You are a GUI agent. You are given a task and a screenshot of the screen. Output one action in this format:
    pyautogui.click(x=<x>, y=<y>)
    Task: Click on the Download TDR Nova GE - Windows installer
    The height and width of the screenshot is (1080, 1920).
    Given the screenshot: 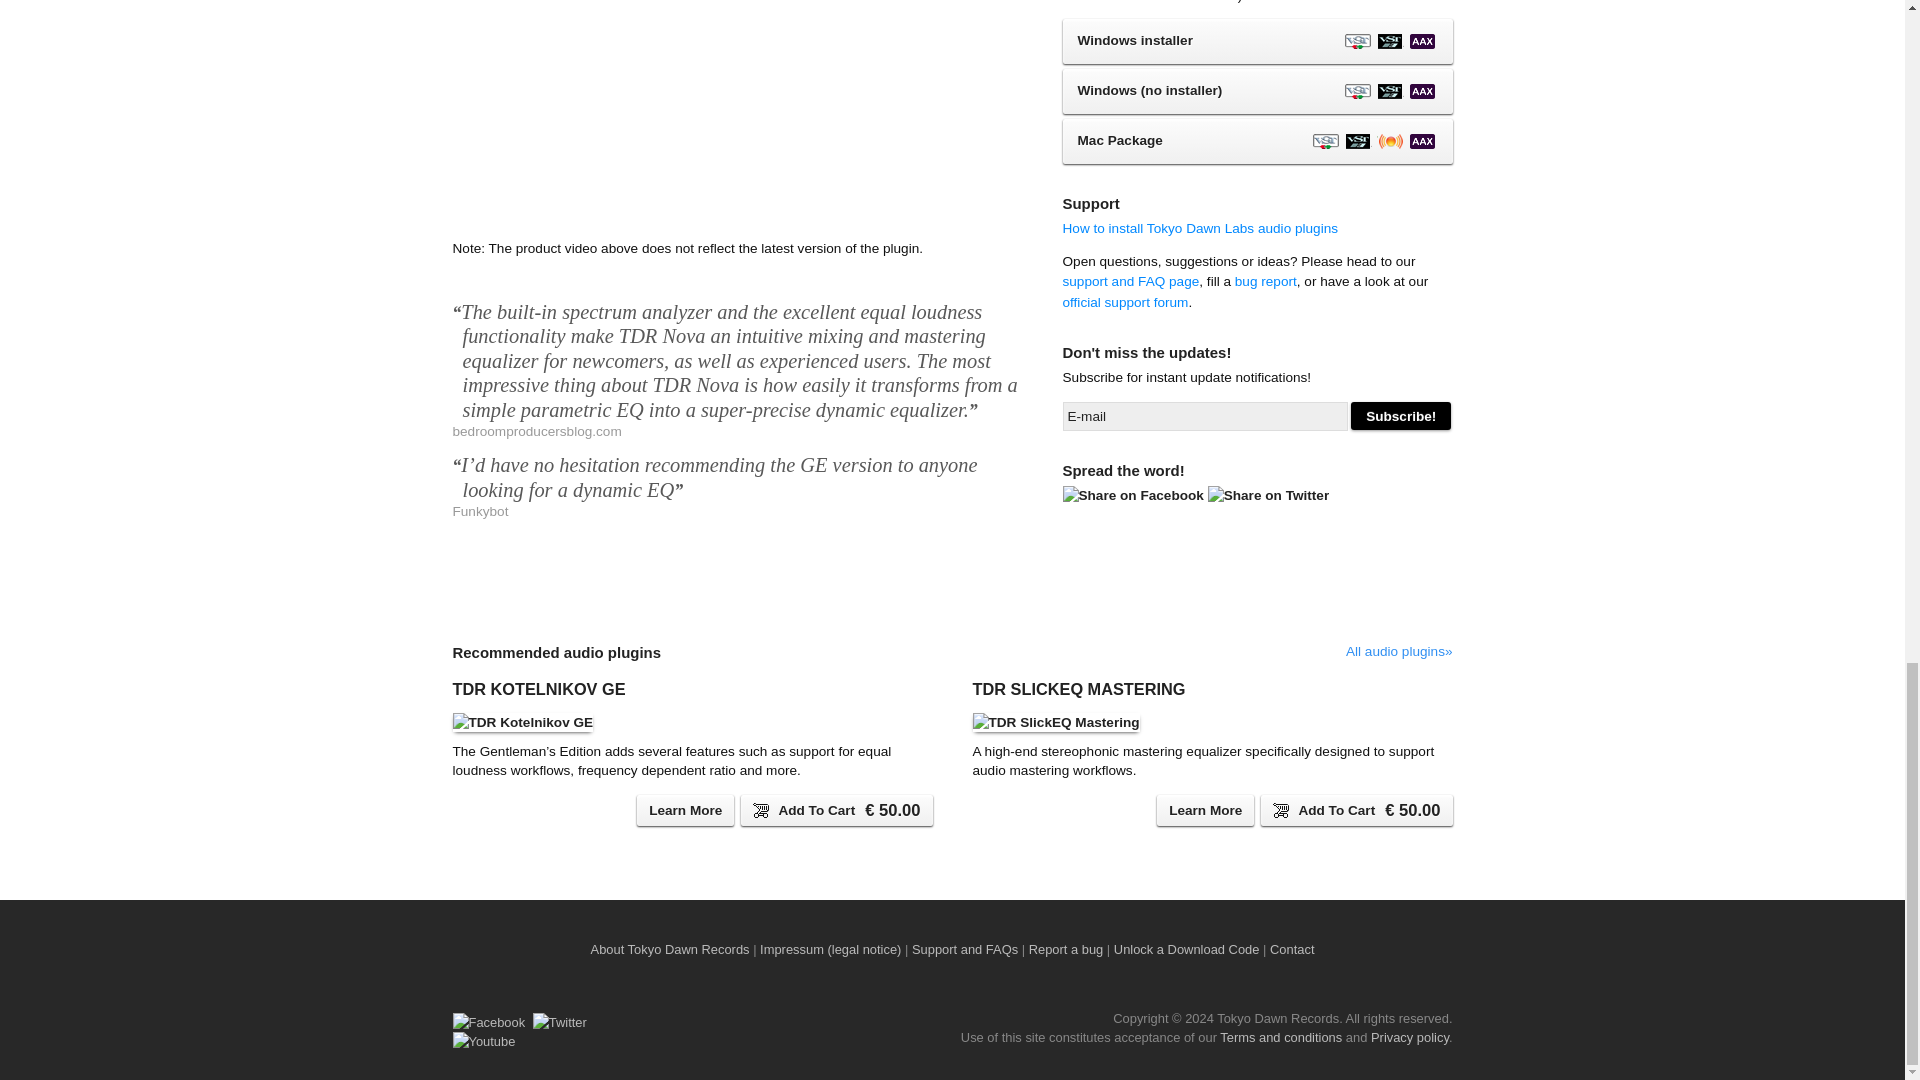 What is the action you would take?
    pyautogui.click(x=1256, y=41)
    